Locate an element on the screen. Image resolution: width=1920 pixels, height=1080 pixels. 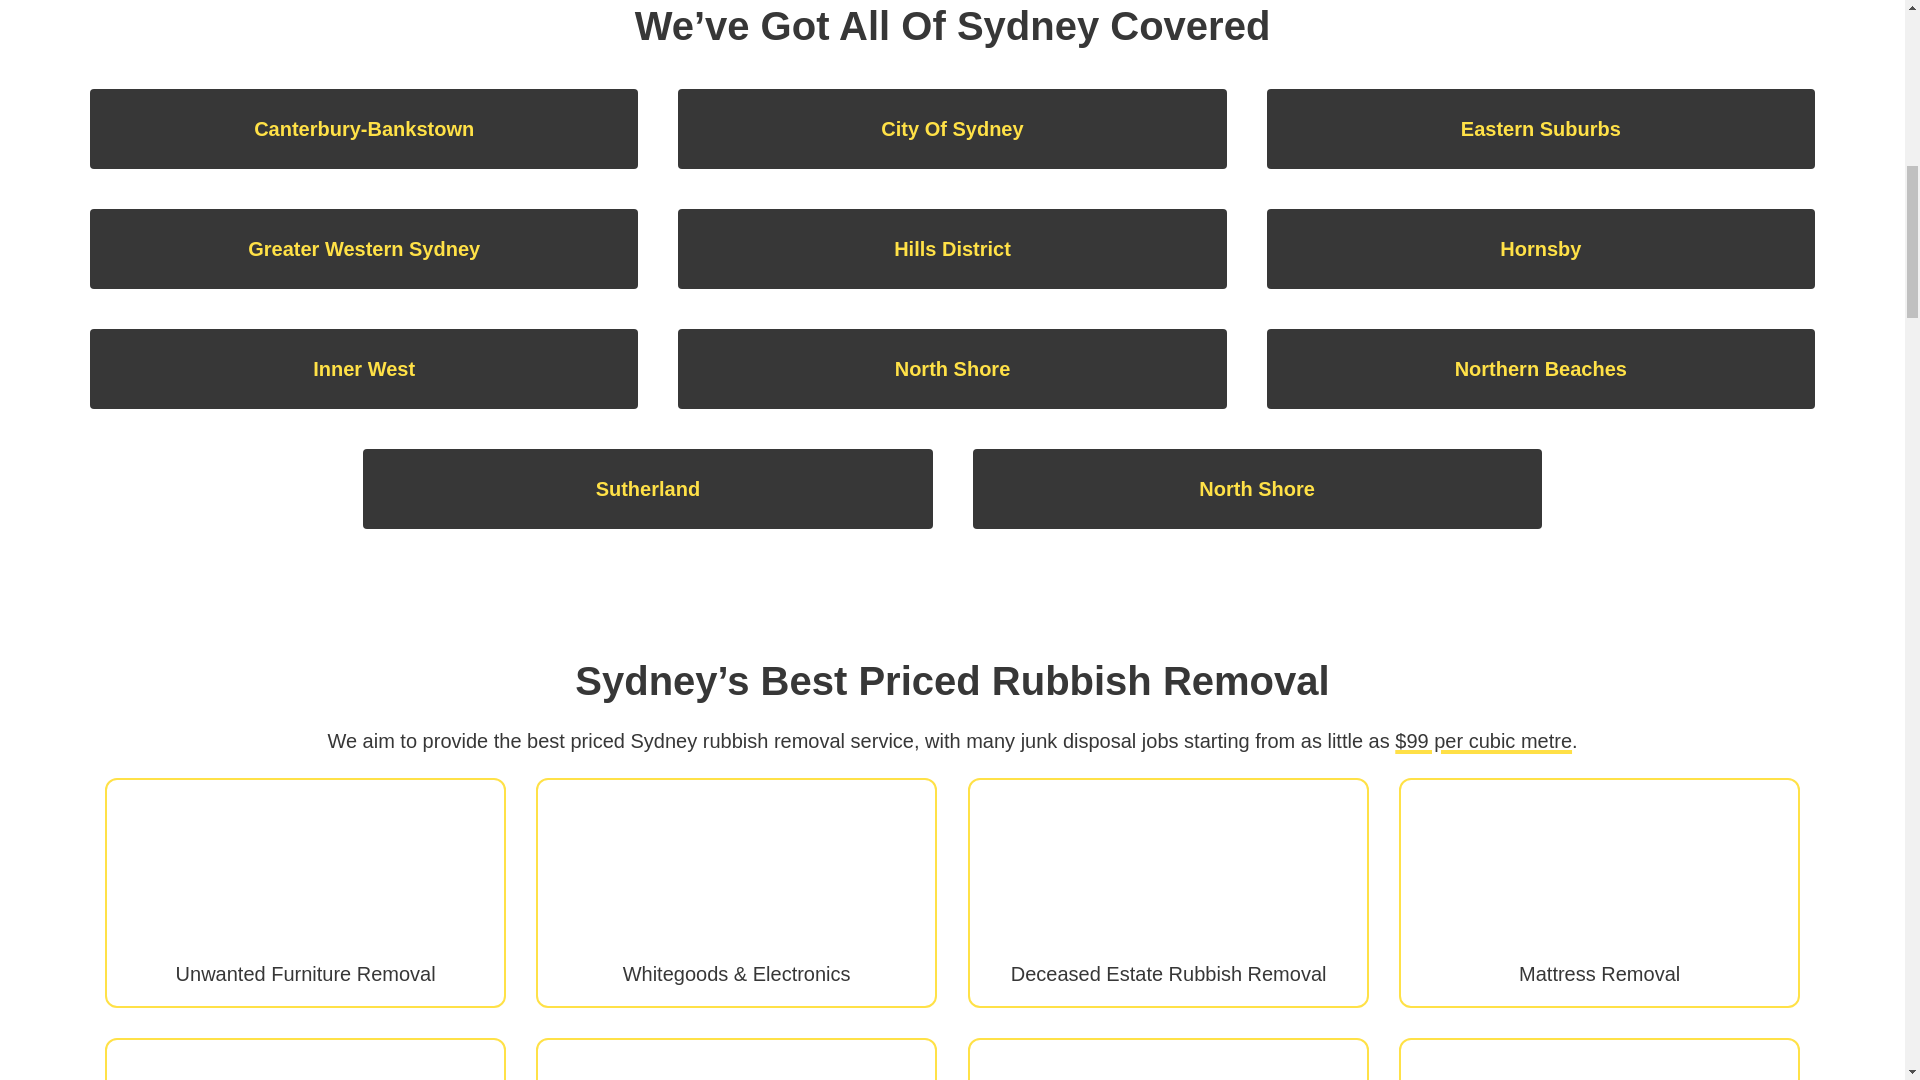
Rubbish and Junk Removal North Shore is located at coordinates (1256, 489).